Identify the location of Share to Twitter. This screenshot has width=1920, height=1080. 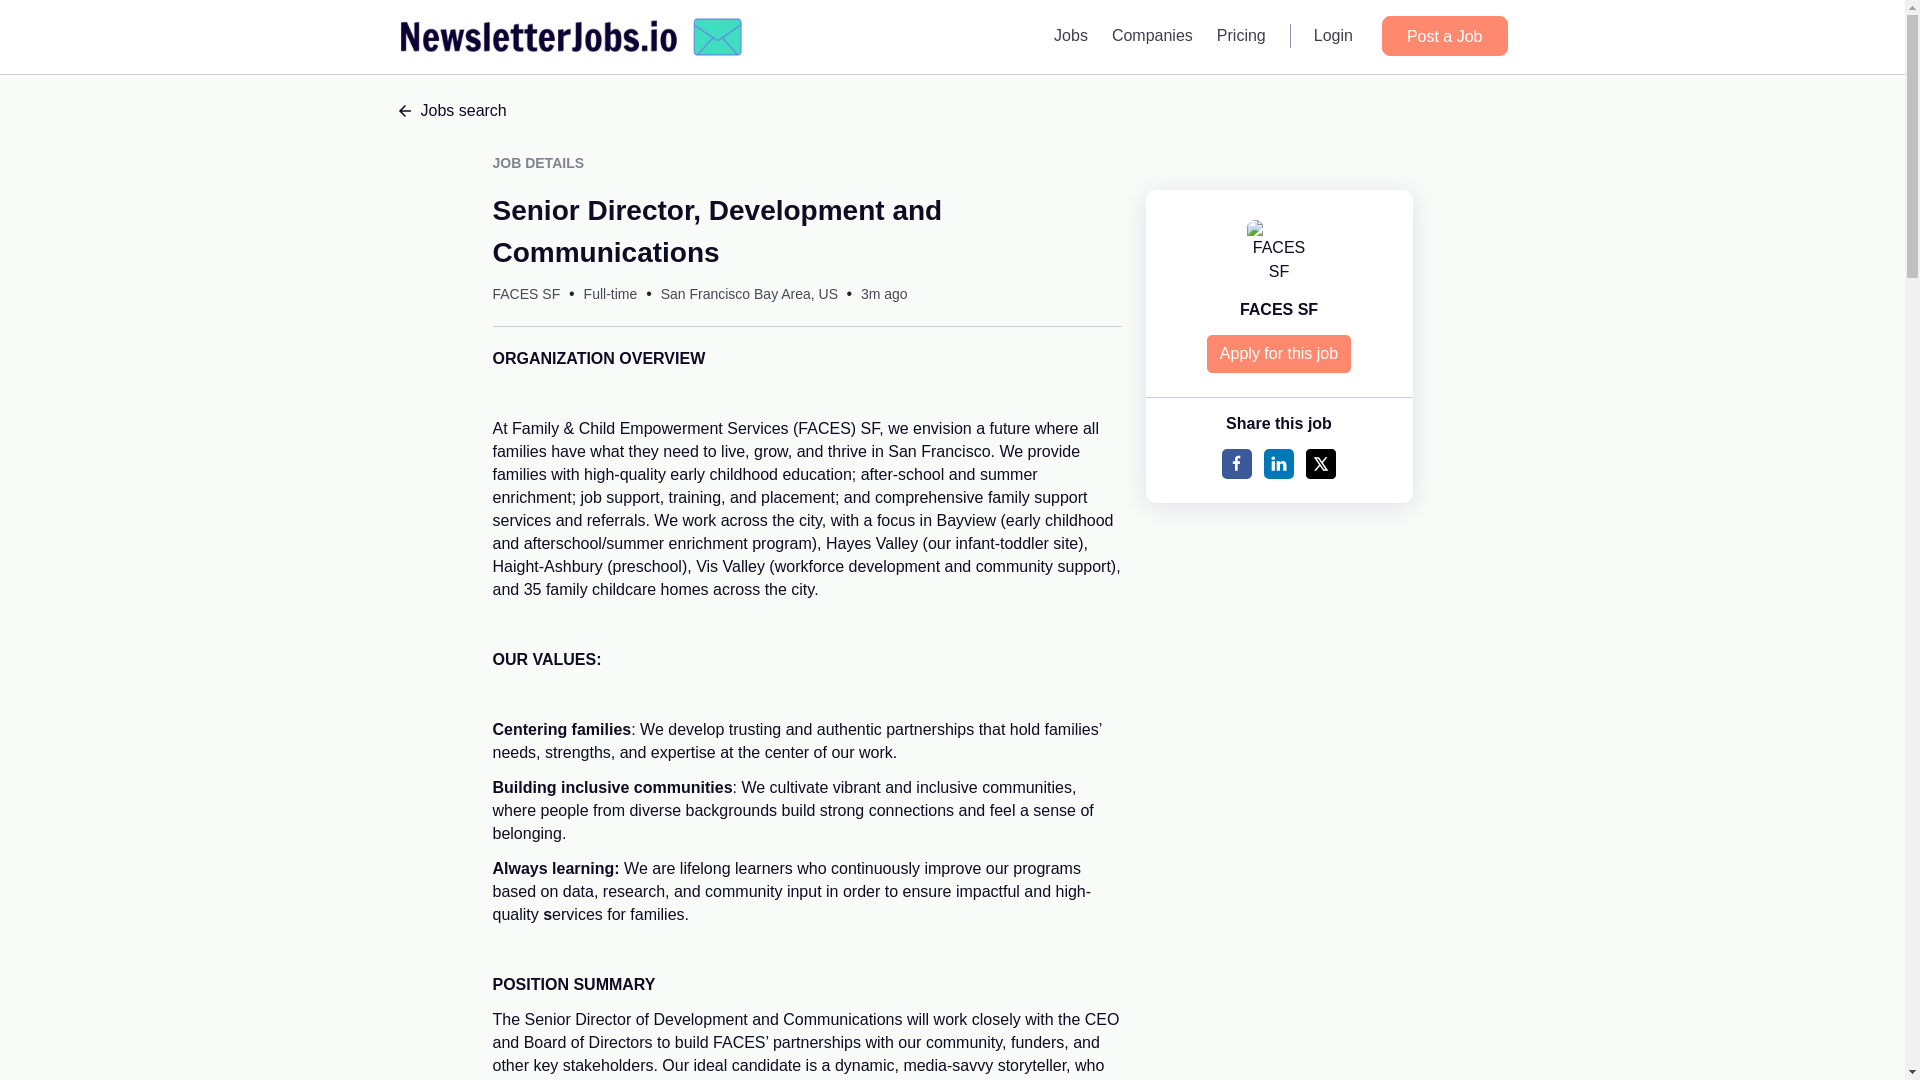
(1320, 464).